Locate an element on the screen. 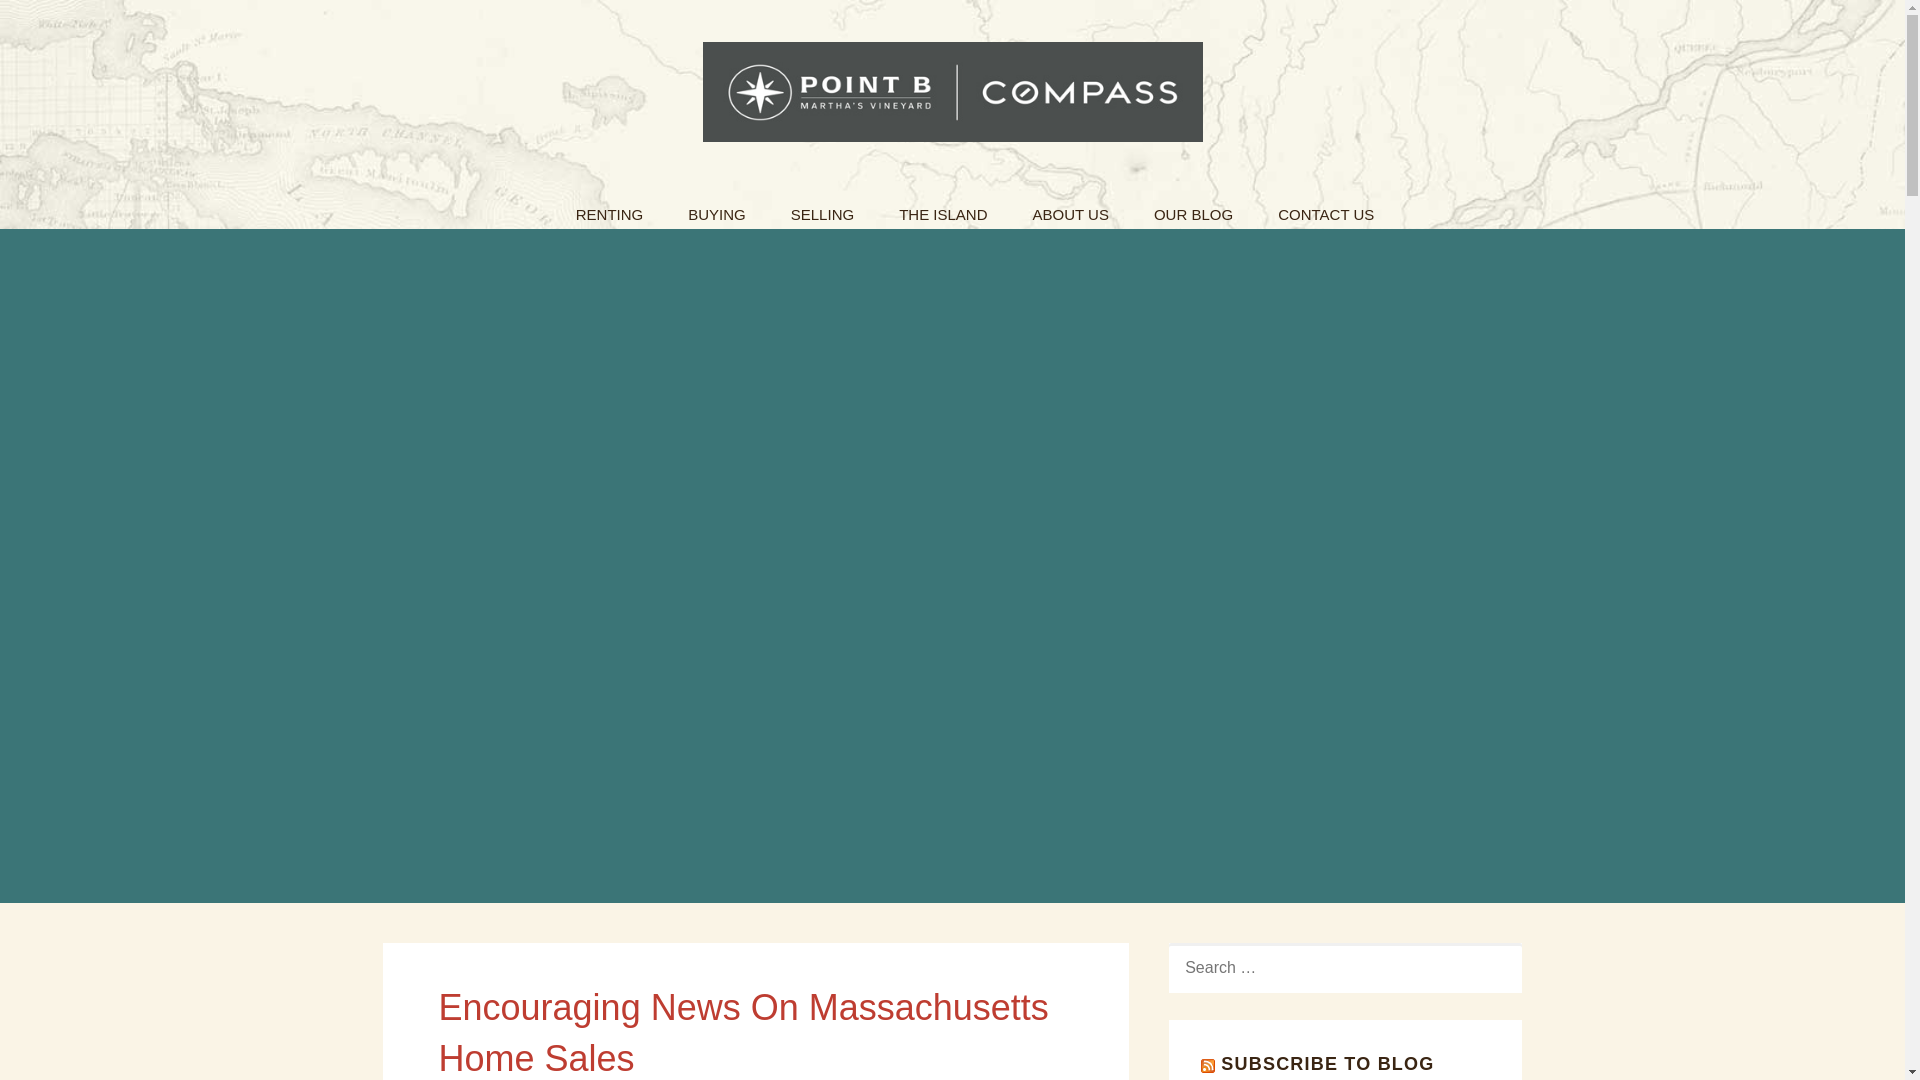  ABOUT US is located at coordinates (1070, 208).